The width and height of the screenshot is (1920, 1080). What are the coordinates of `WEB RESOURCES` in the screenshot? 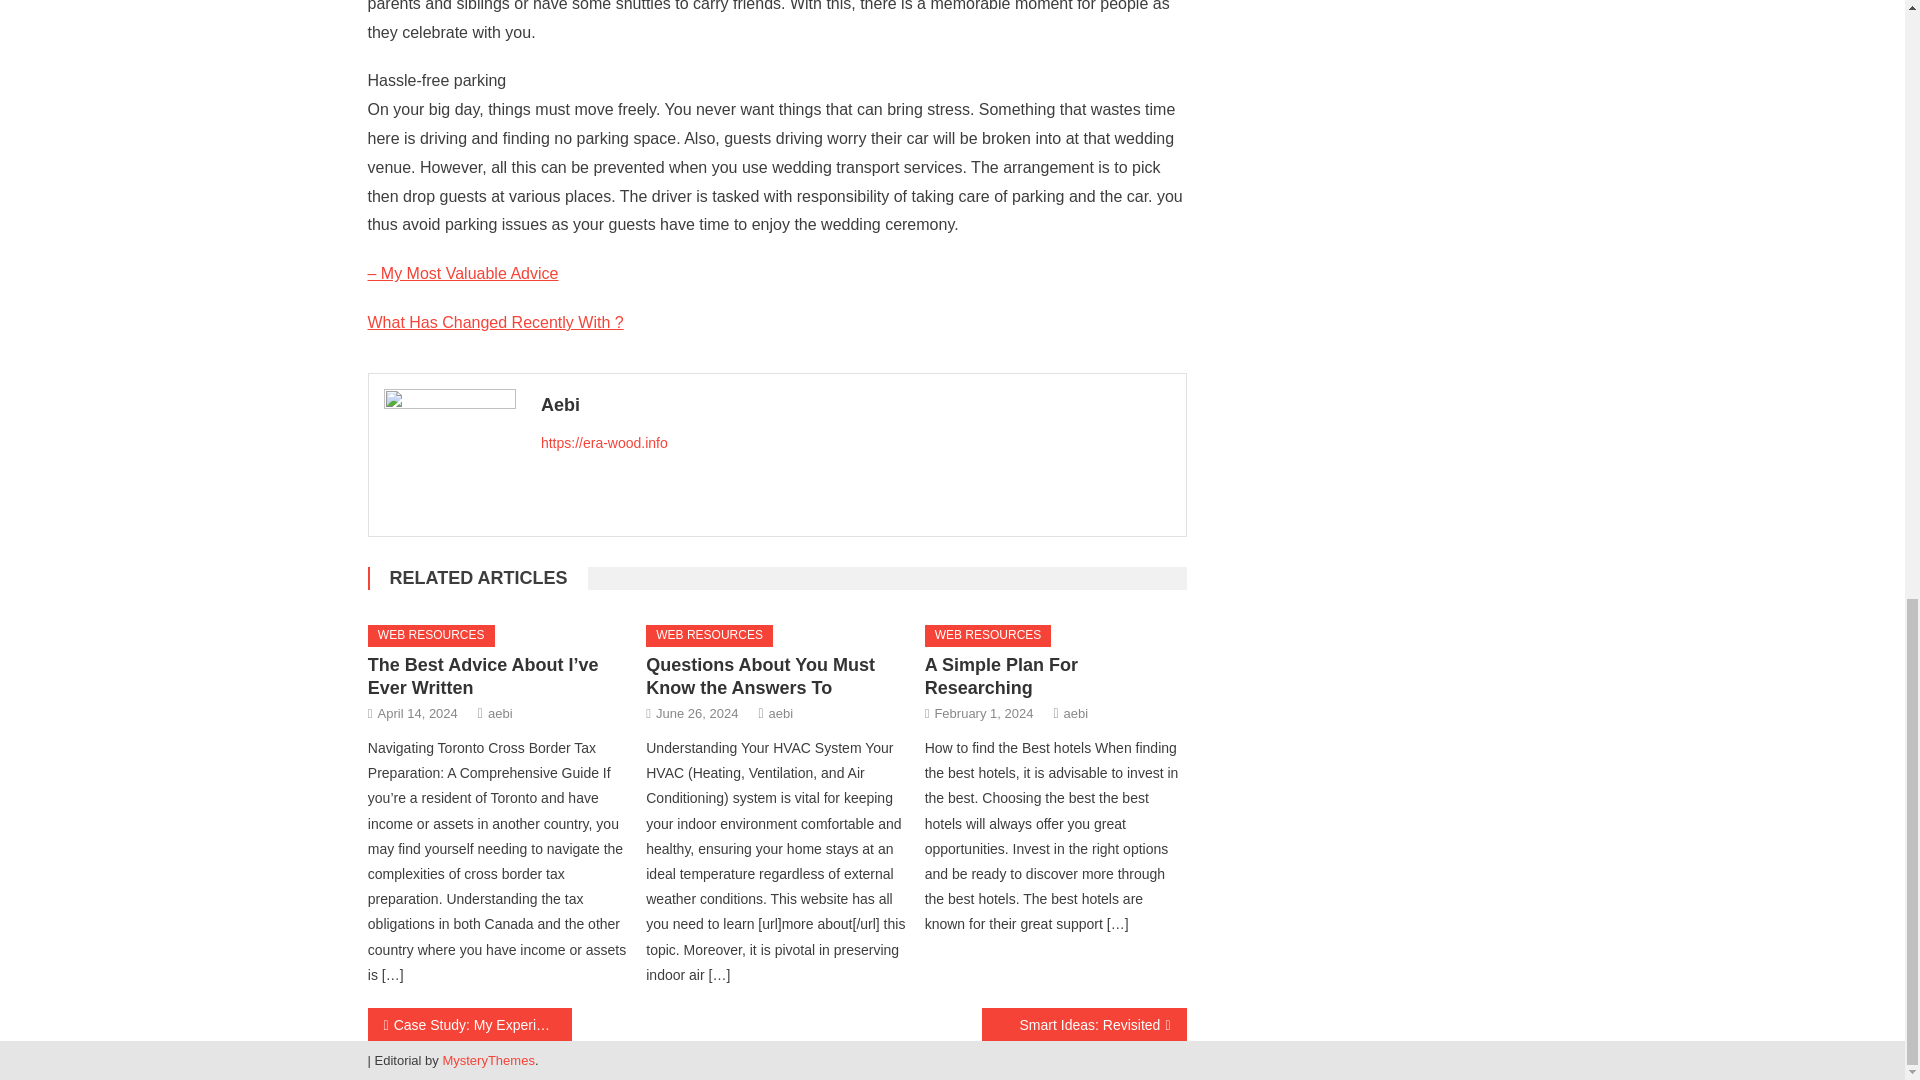 It's located at (988, 636).